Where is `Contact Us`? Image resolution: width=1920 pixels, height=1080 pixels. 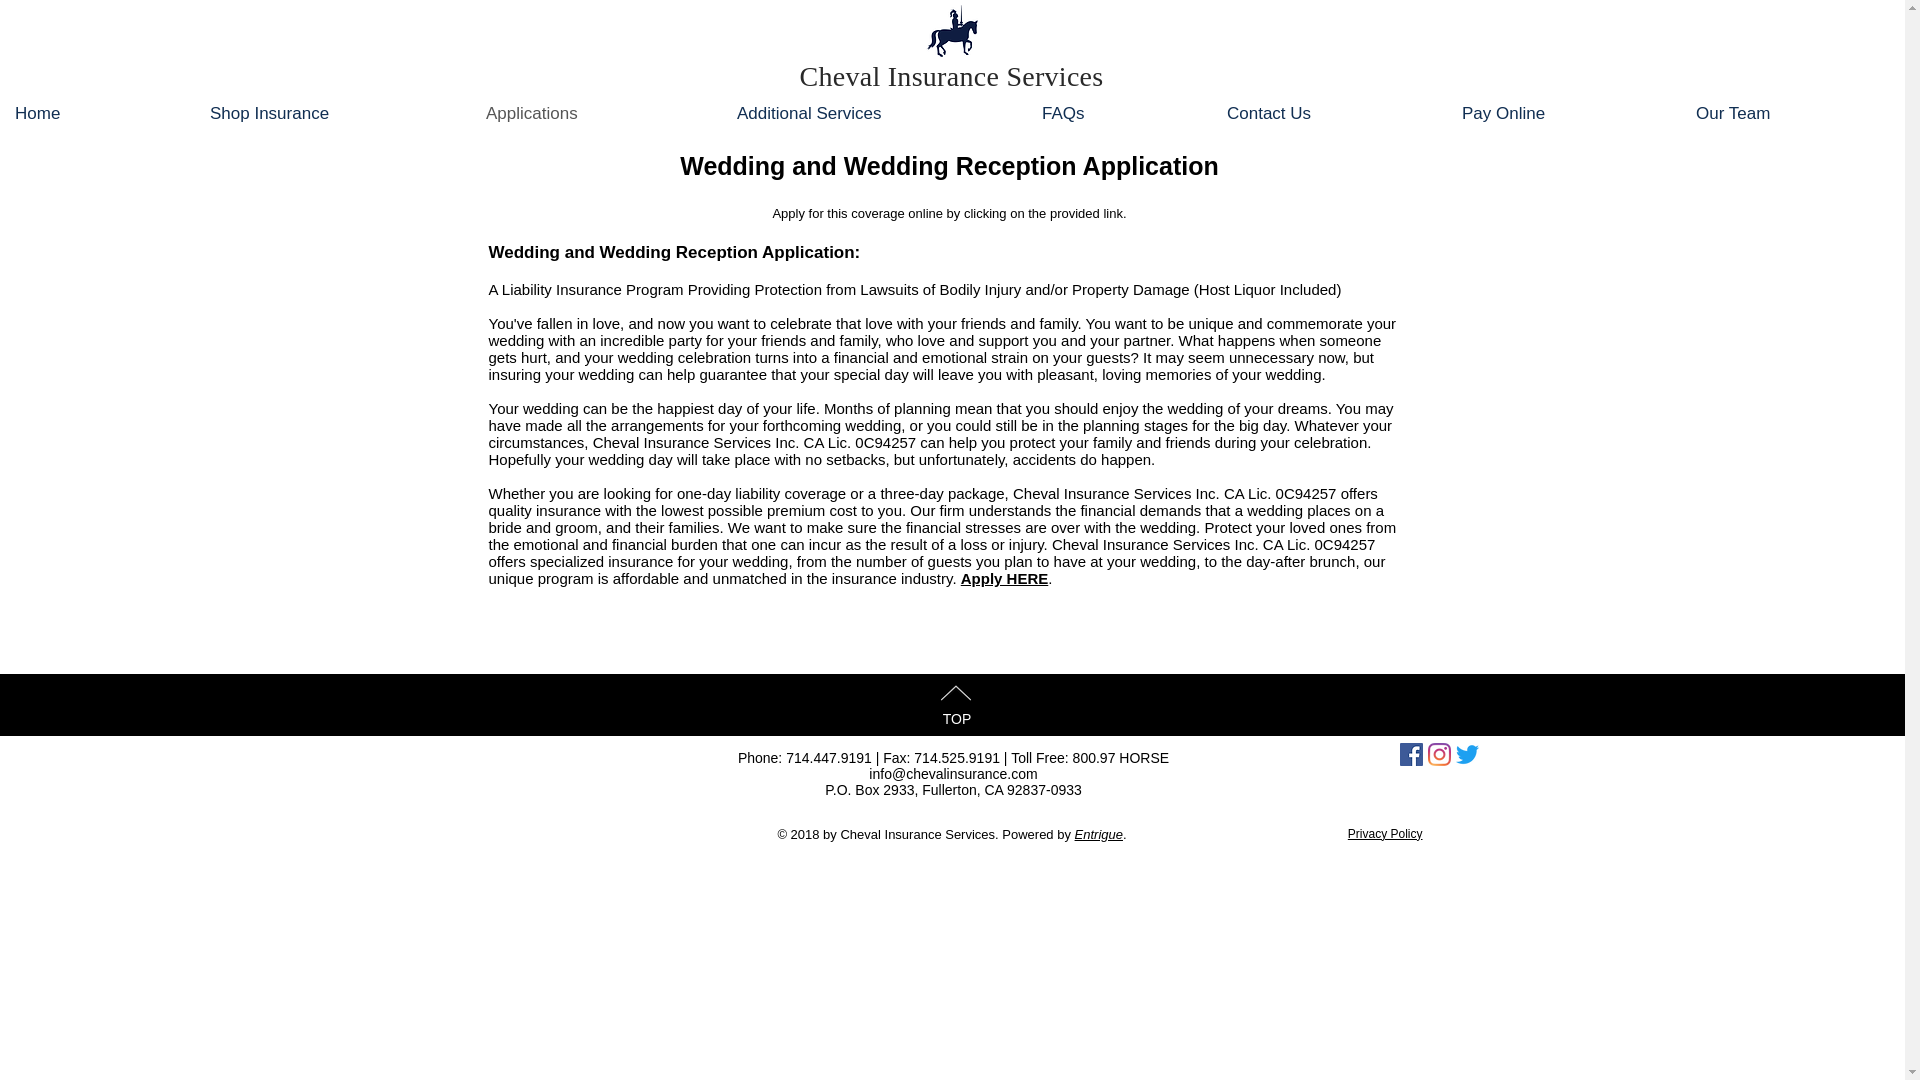
Contact Us is located at coordinates (1329, 112).